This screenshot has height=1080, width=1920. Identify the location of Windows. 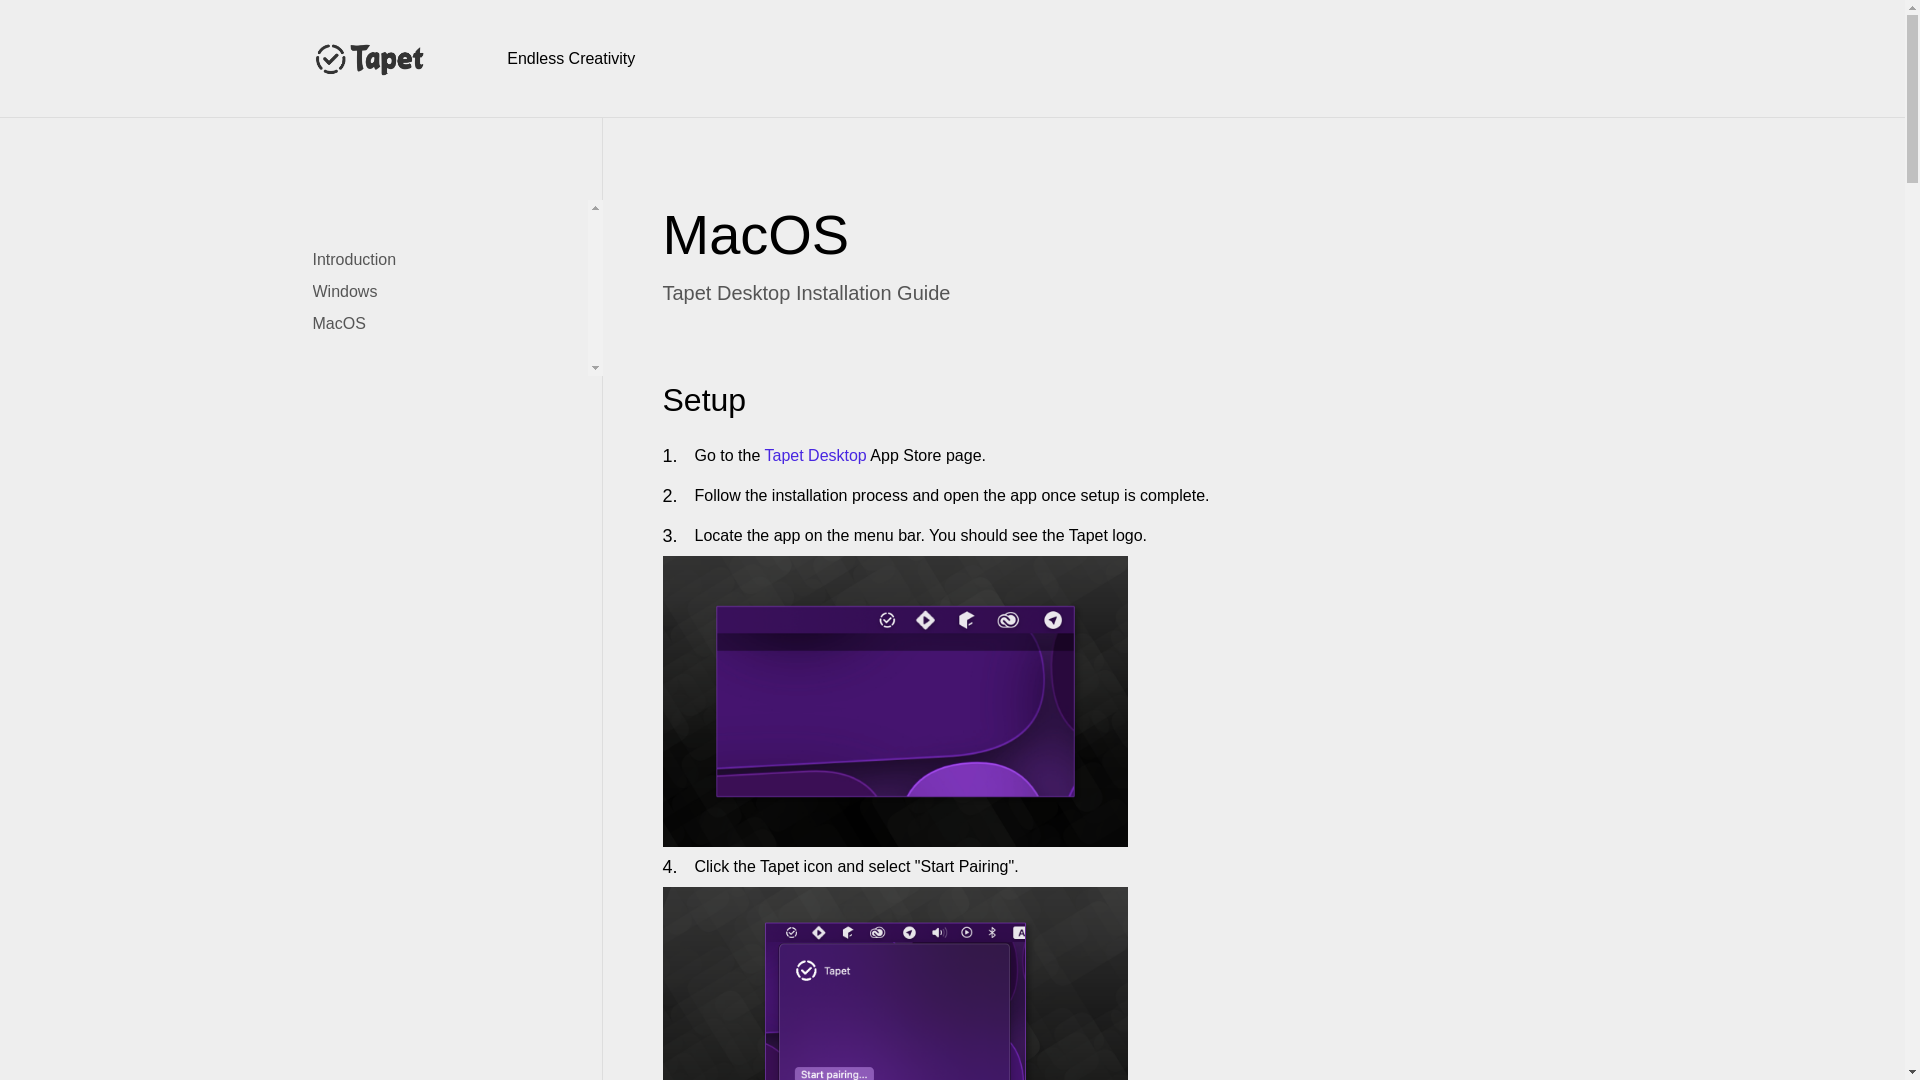
(360, 291).